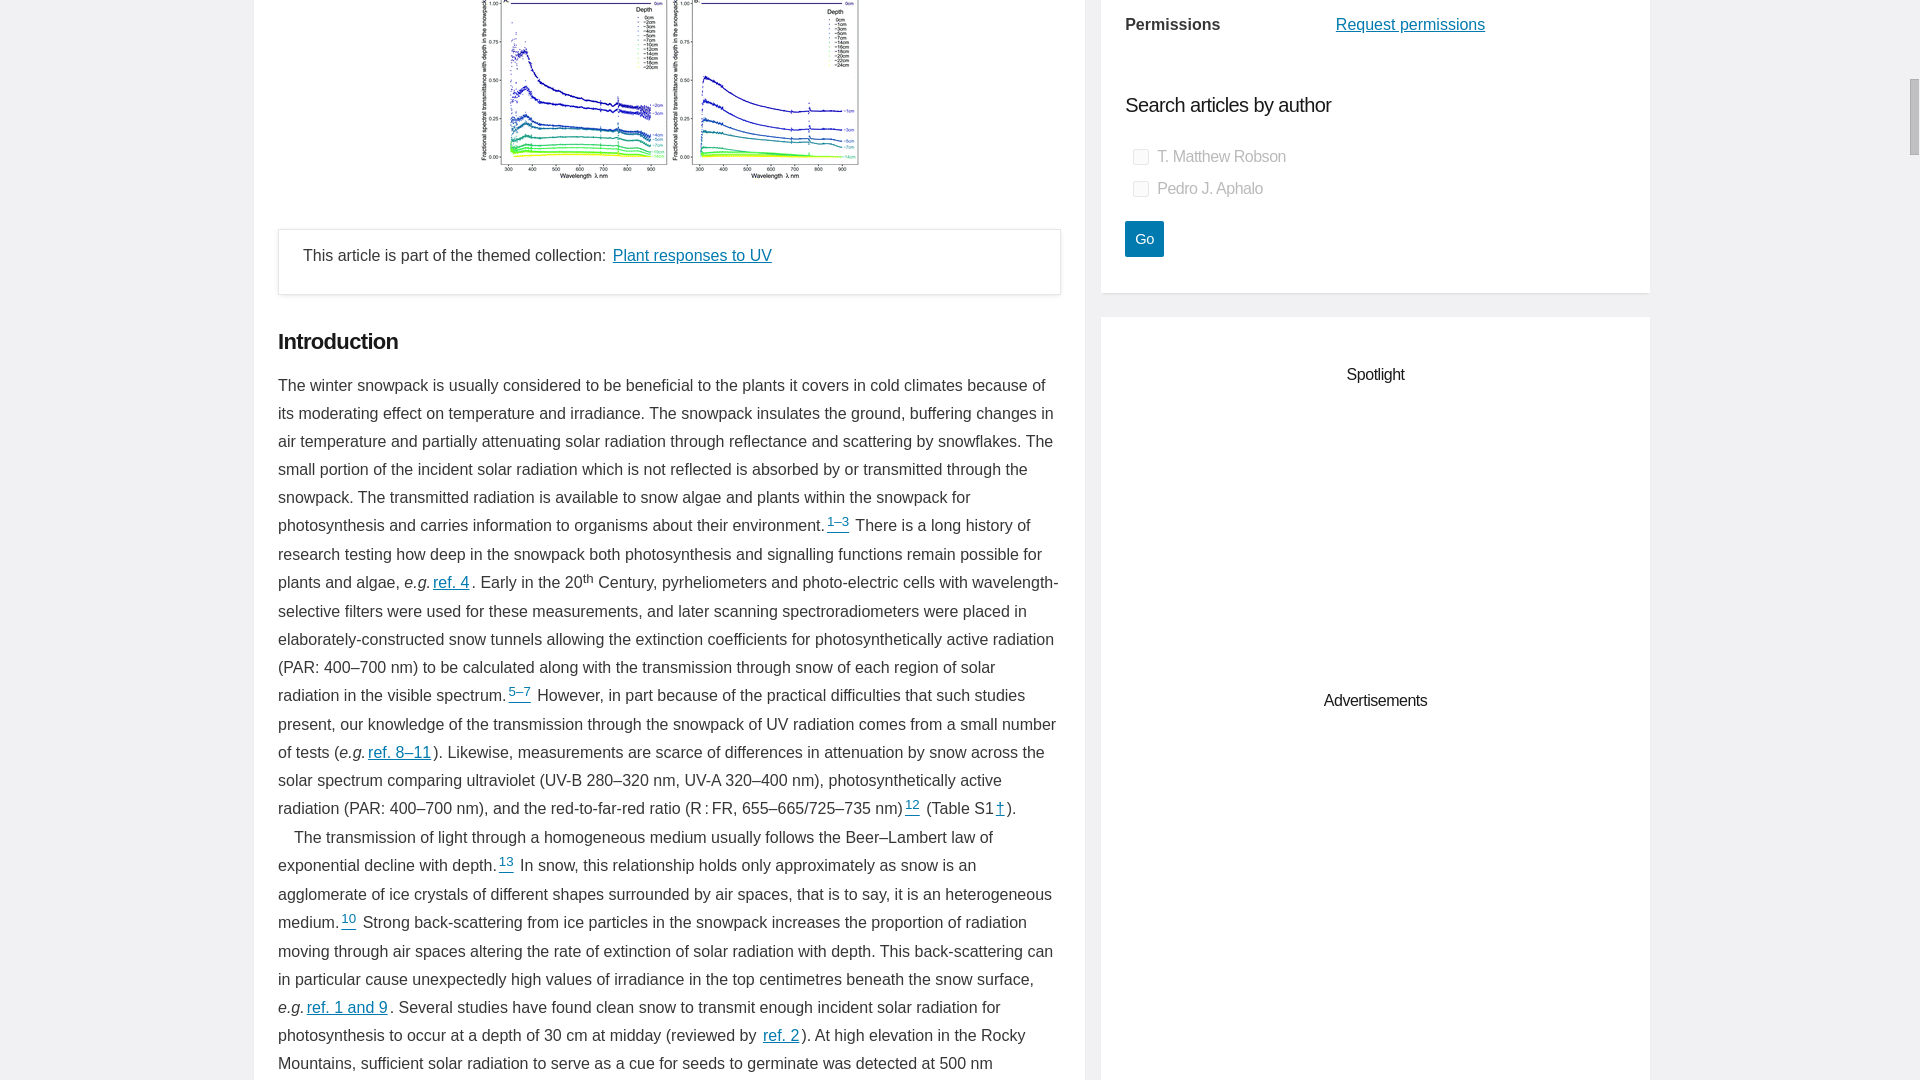 The height and width of the screenshot is (1080, 1920). What do you see at coordinates (1144, 239) in the screenshot?
I see `Go` at bounding box center [1144, 239].